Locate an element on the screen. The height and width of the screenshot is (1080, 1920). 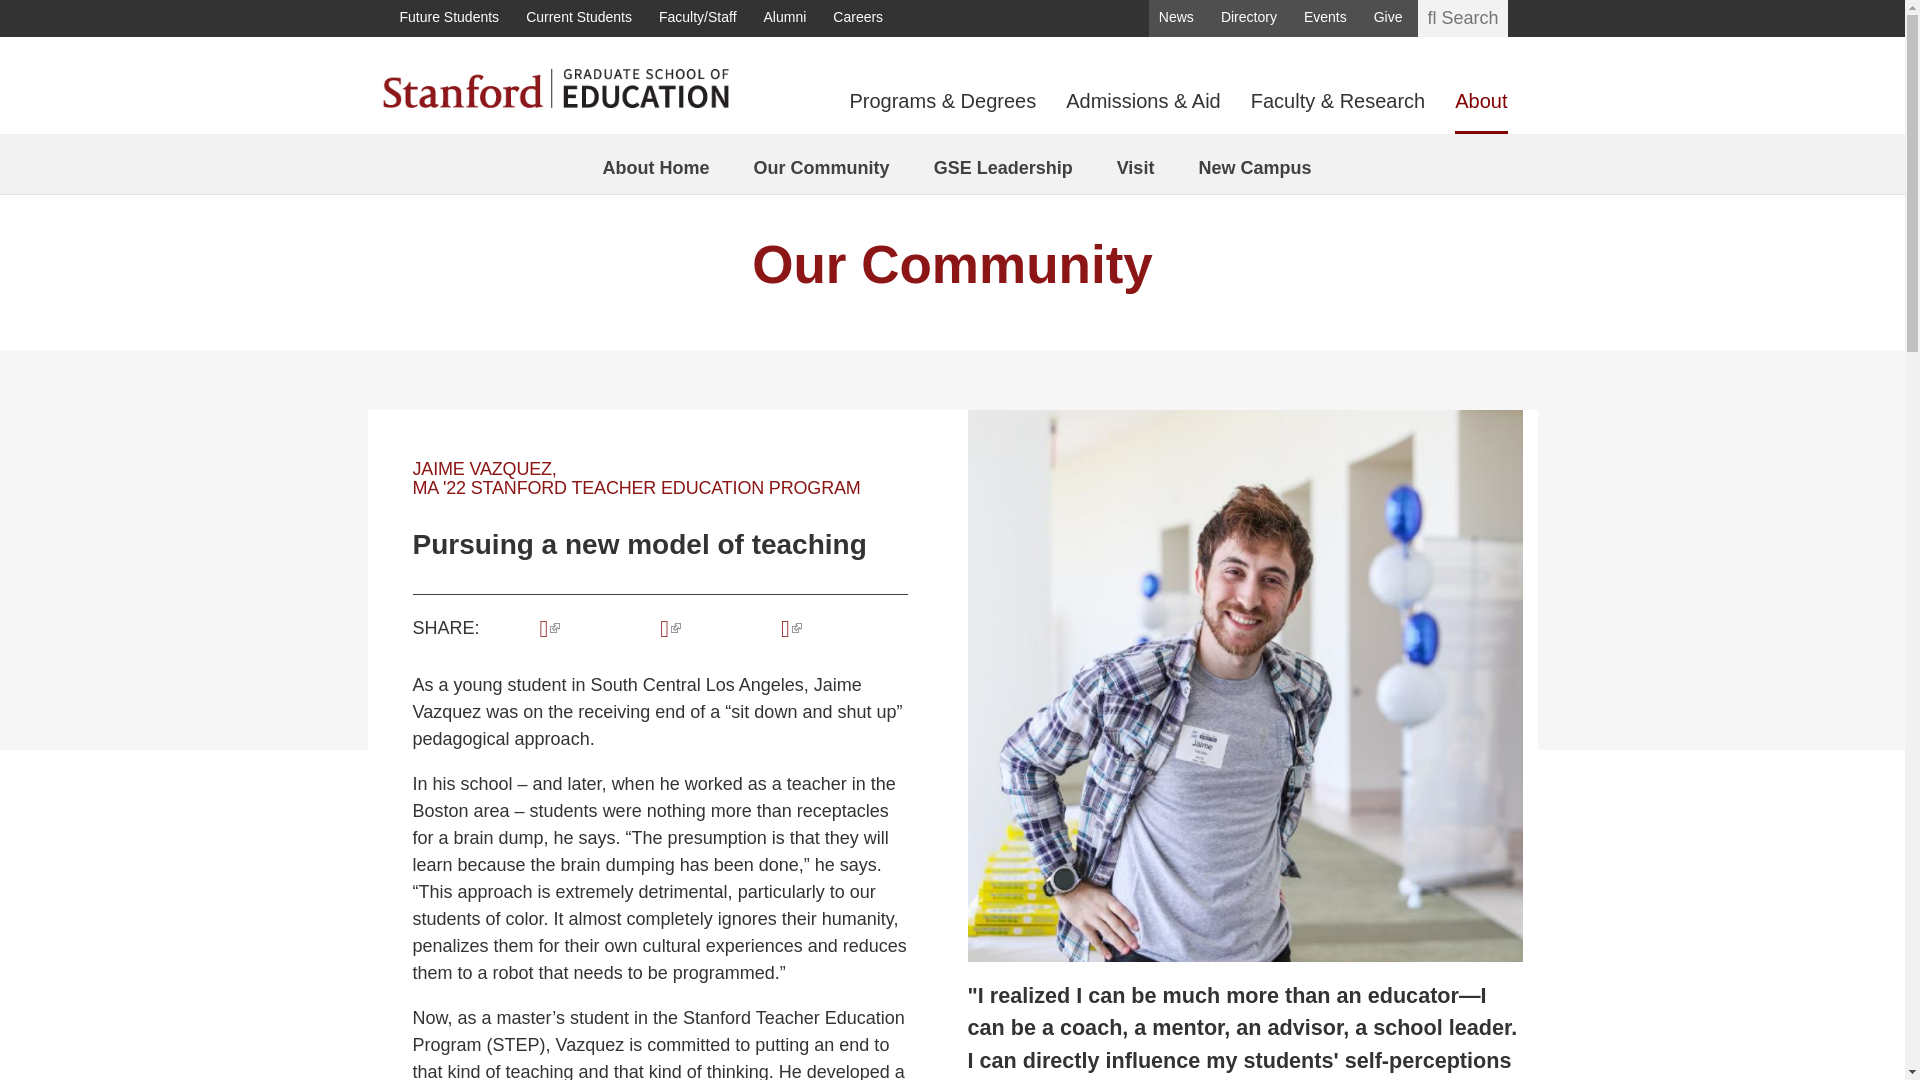
Give is located at coordinates (1388, 18).